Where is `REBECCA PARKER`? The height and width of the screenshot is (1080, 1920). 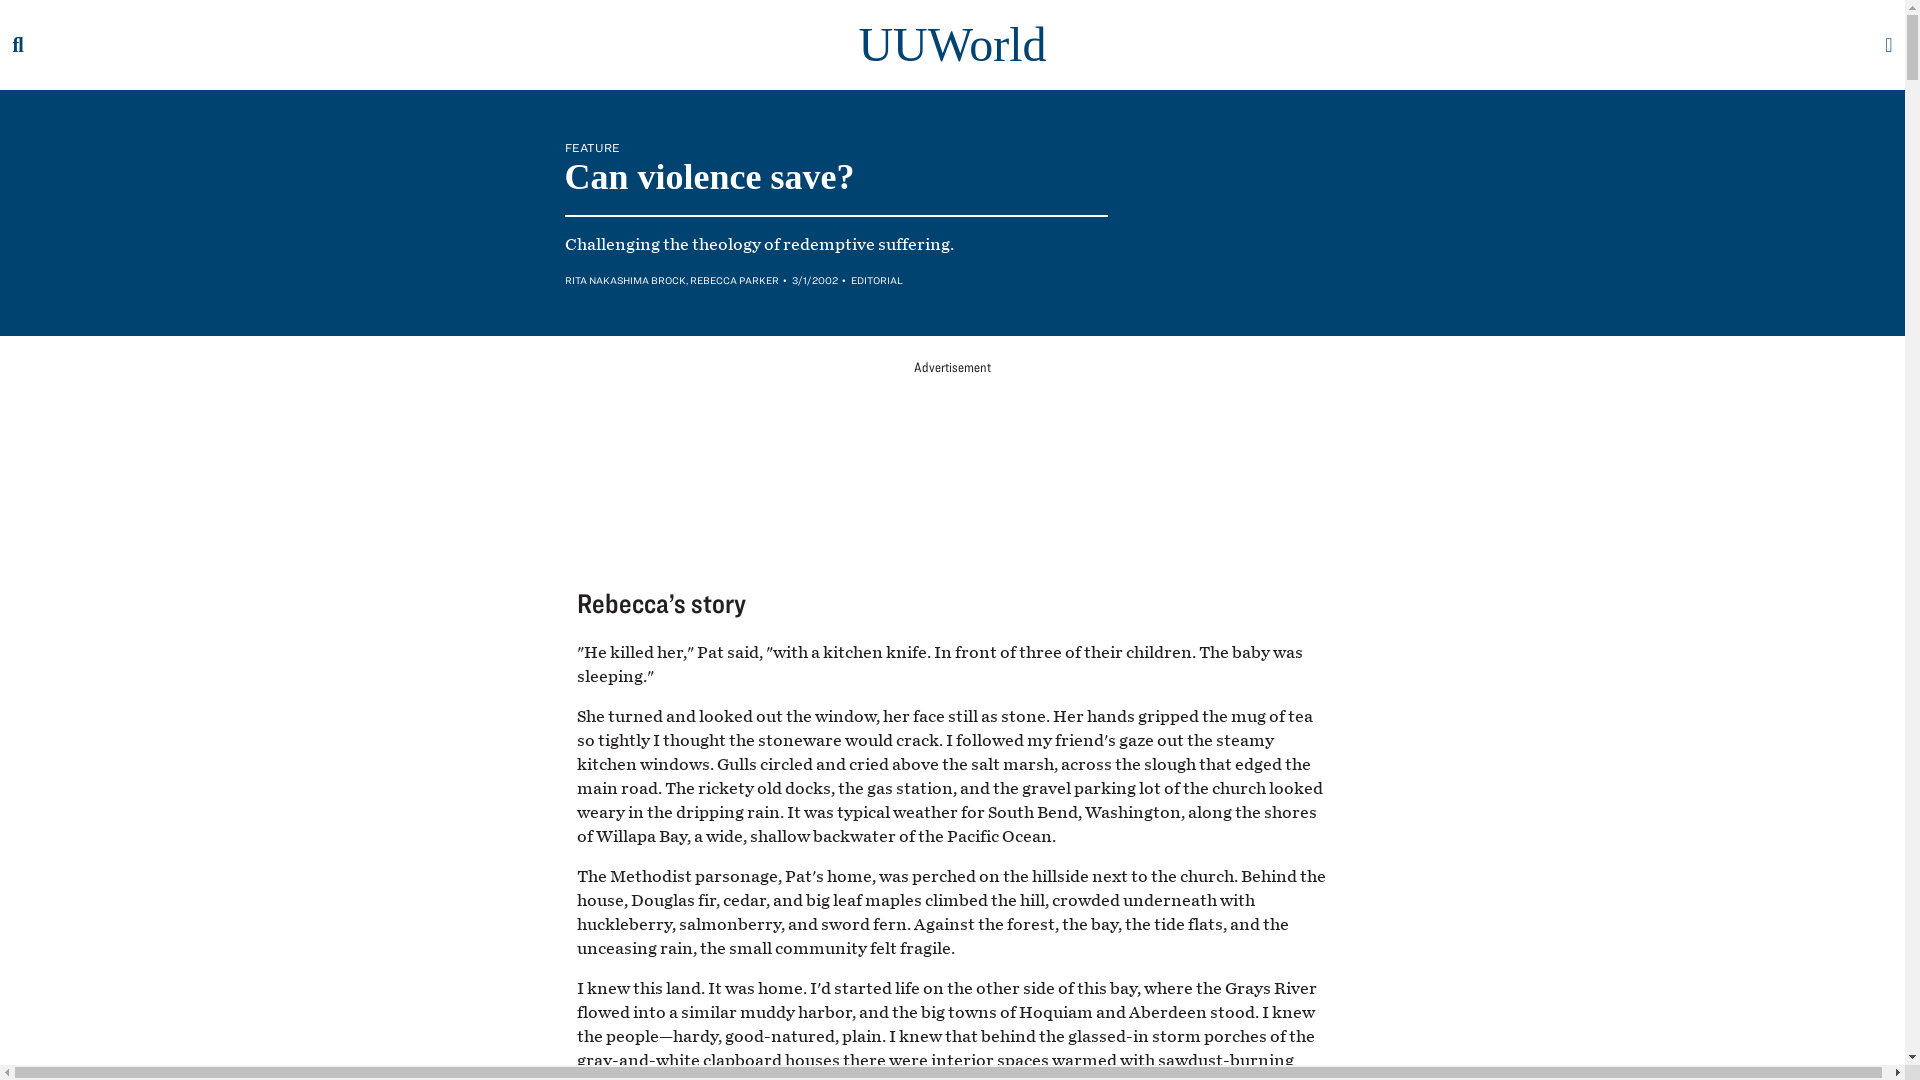 REBECCA PARKER is located at coordinates (734, 280).